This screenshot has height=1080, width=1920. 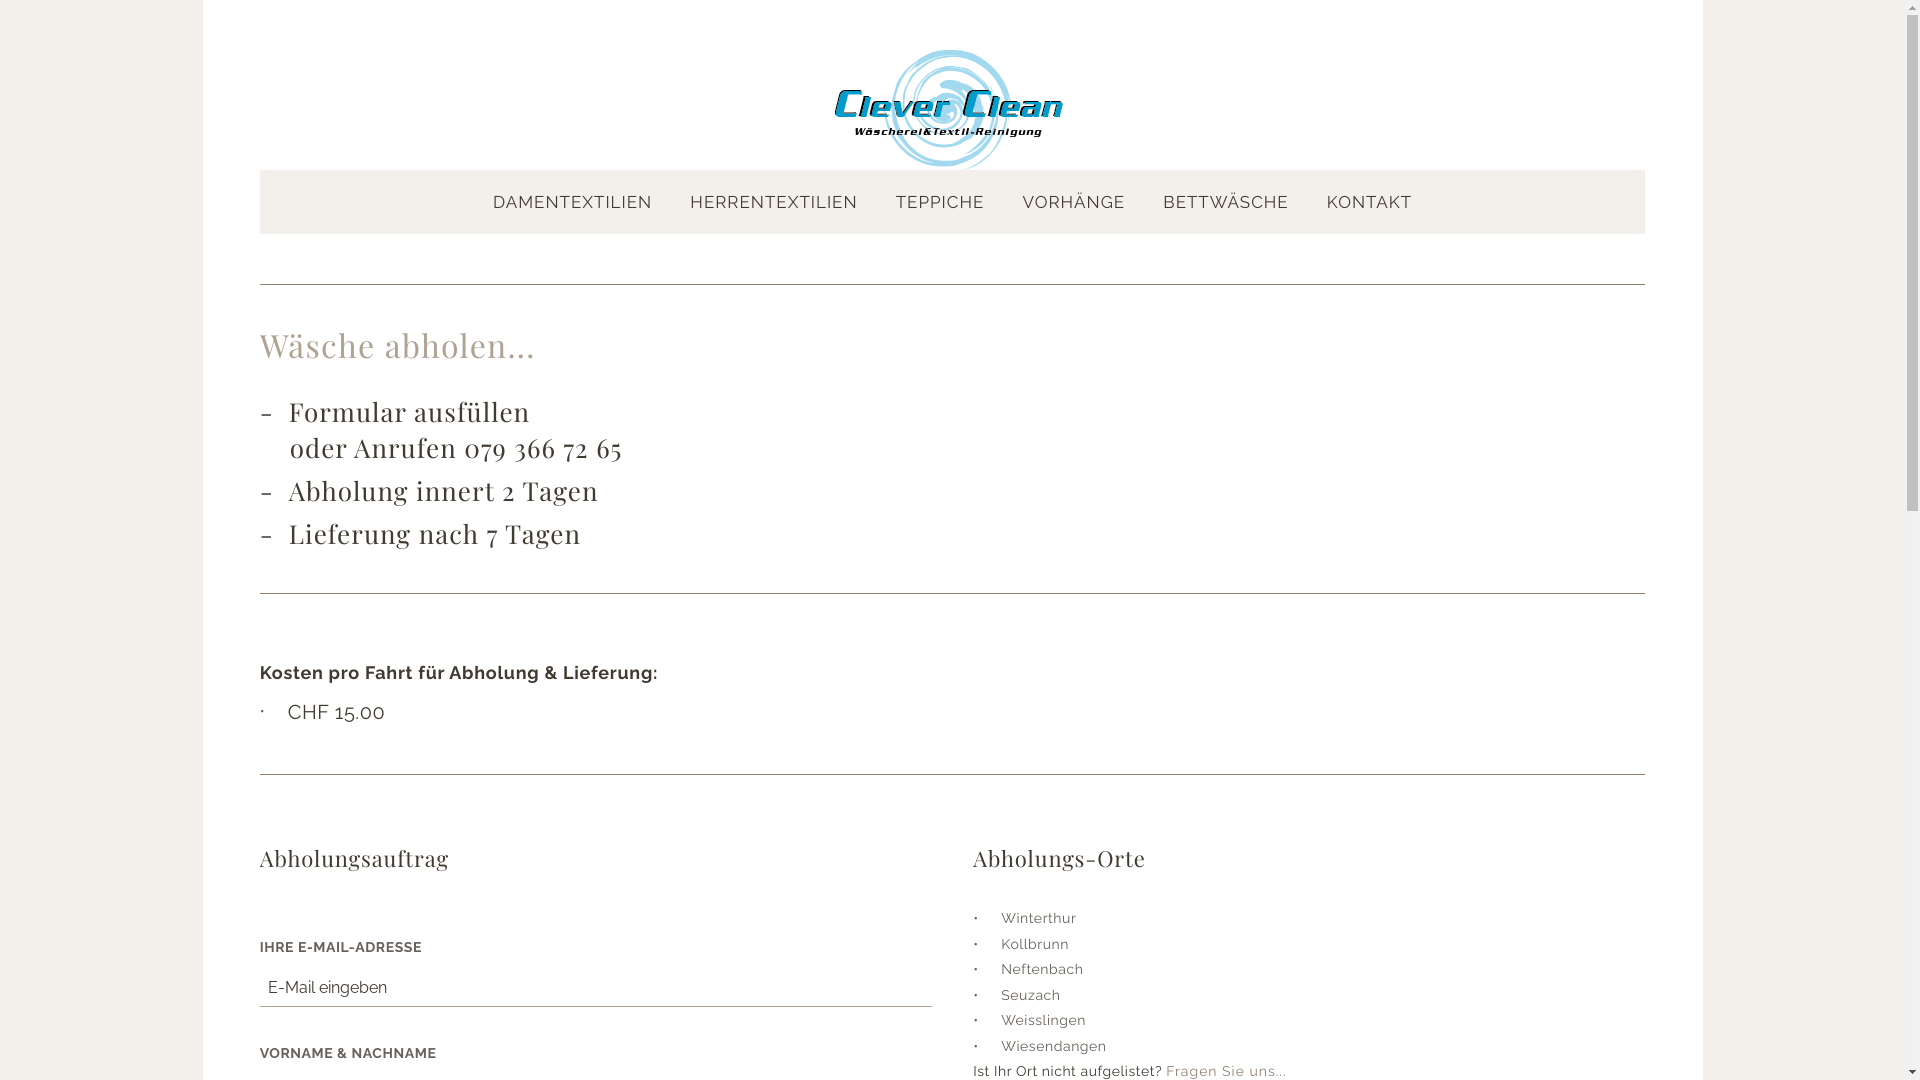 What do you see at coordinates (572, 202) in the screenshot?
I see `DAMENTEXTILIEN` at bounding box center [572, 202].